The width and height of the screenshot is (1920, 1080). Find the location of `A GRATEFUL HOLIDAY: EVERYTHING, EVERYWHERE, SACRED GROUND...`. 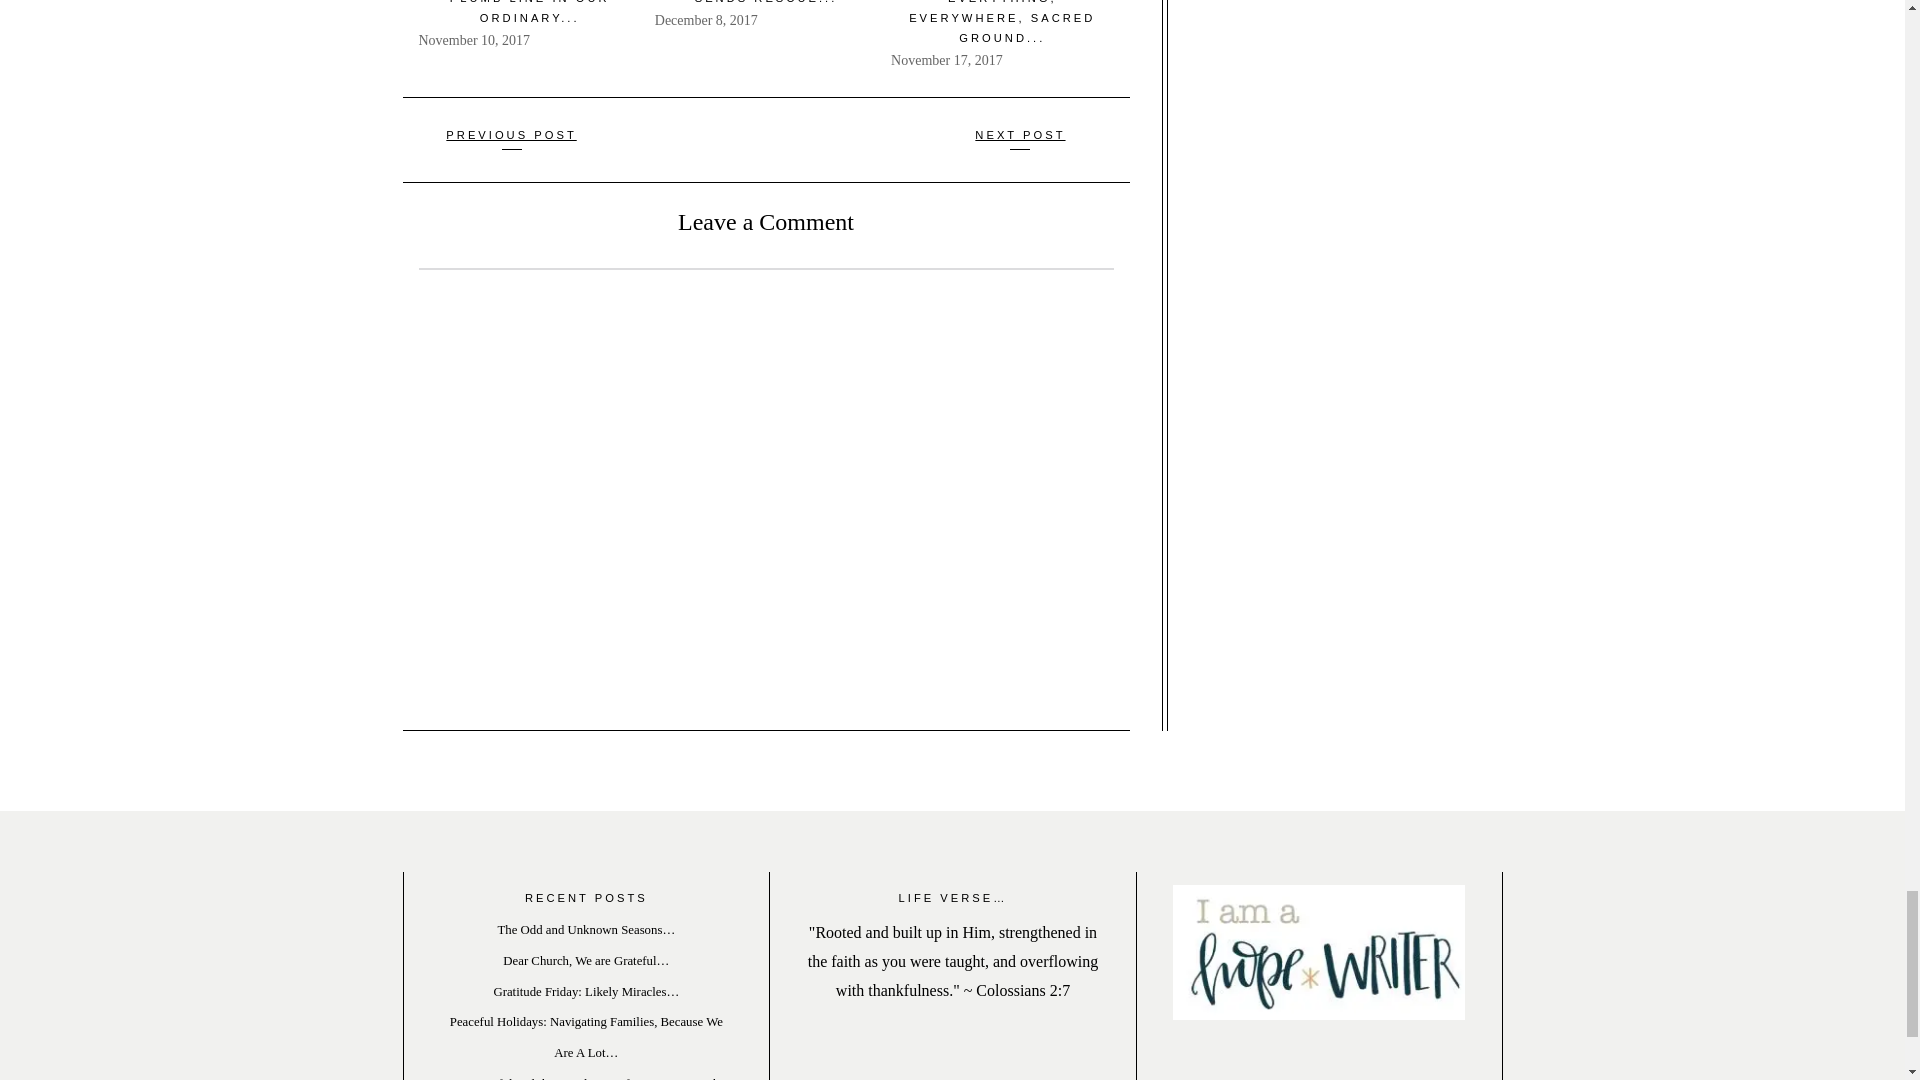

A GRATEFUL HOLIDAY: EVERYTHING, EVERYWHERE, SACRED GROUND... is located at coordinates (1001, 22).